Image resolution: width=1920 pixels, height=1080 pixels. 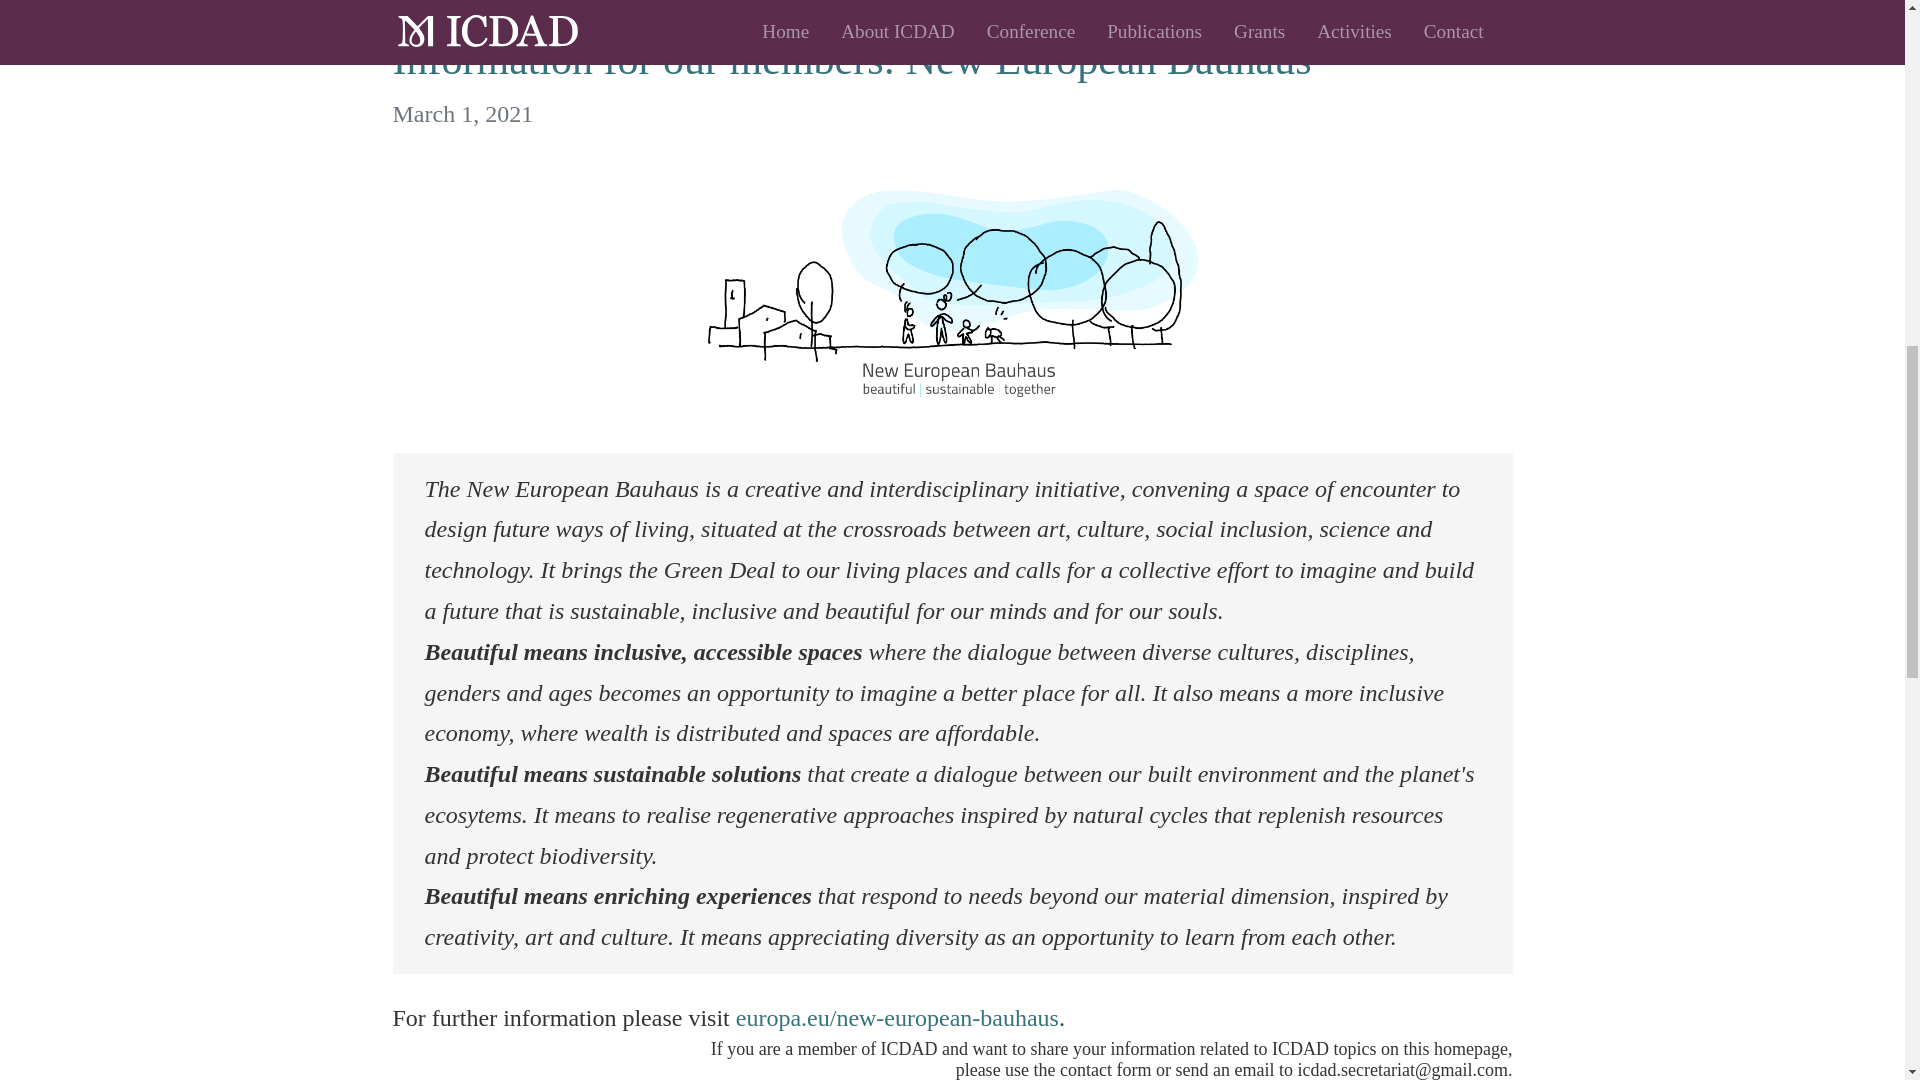 What do you see at coordinates (952, 60) in the screenshot?
I see `Information for our members: New European Bauhaus` at bounding box center [952, 60].